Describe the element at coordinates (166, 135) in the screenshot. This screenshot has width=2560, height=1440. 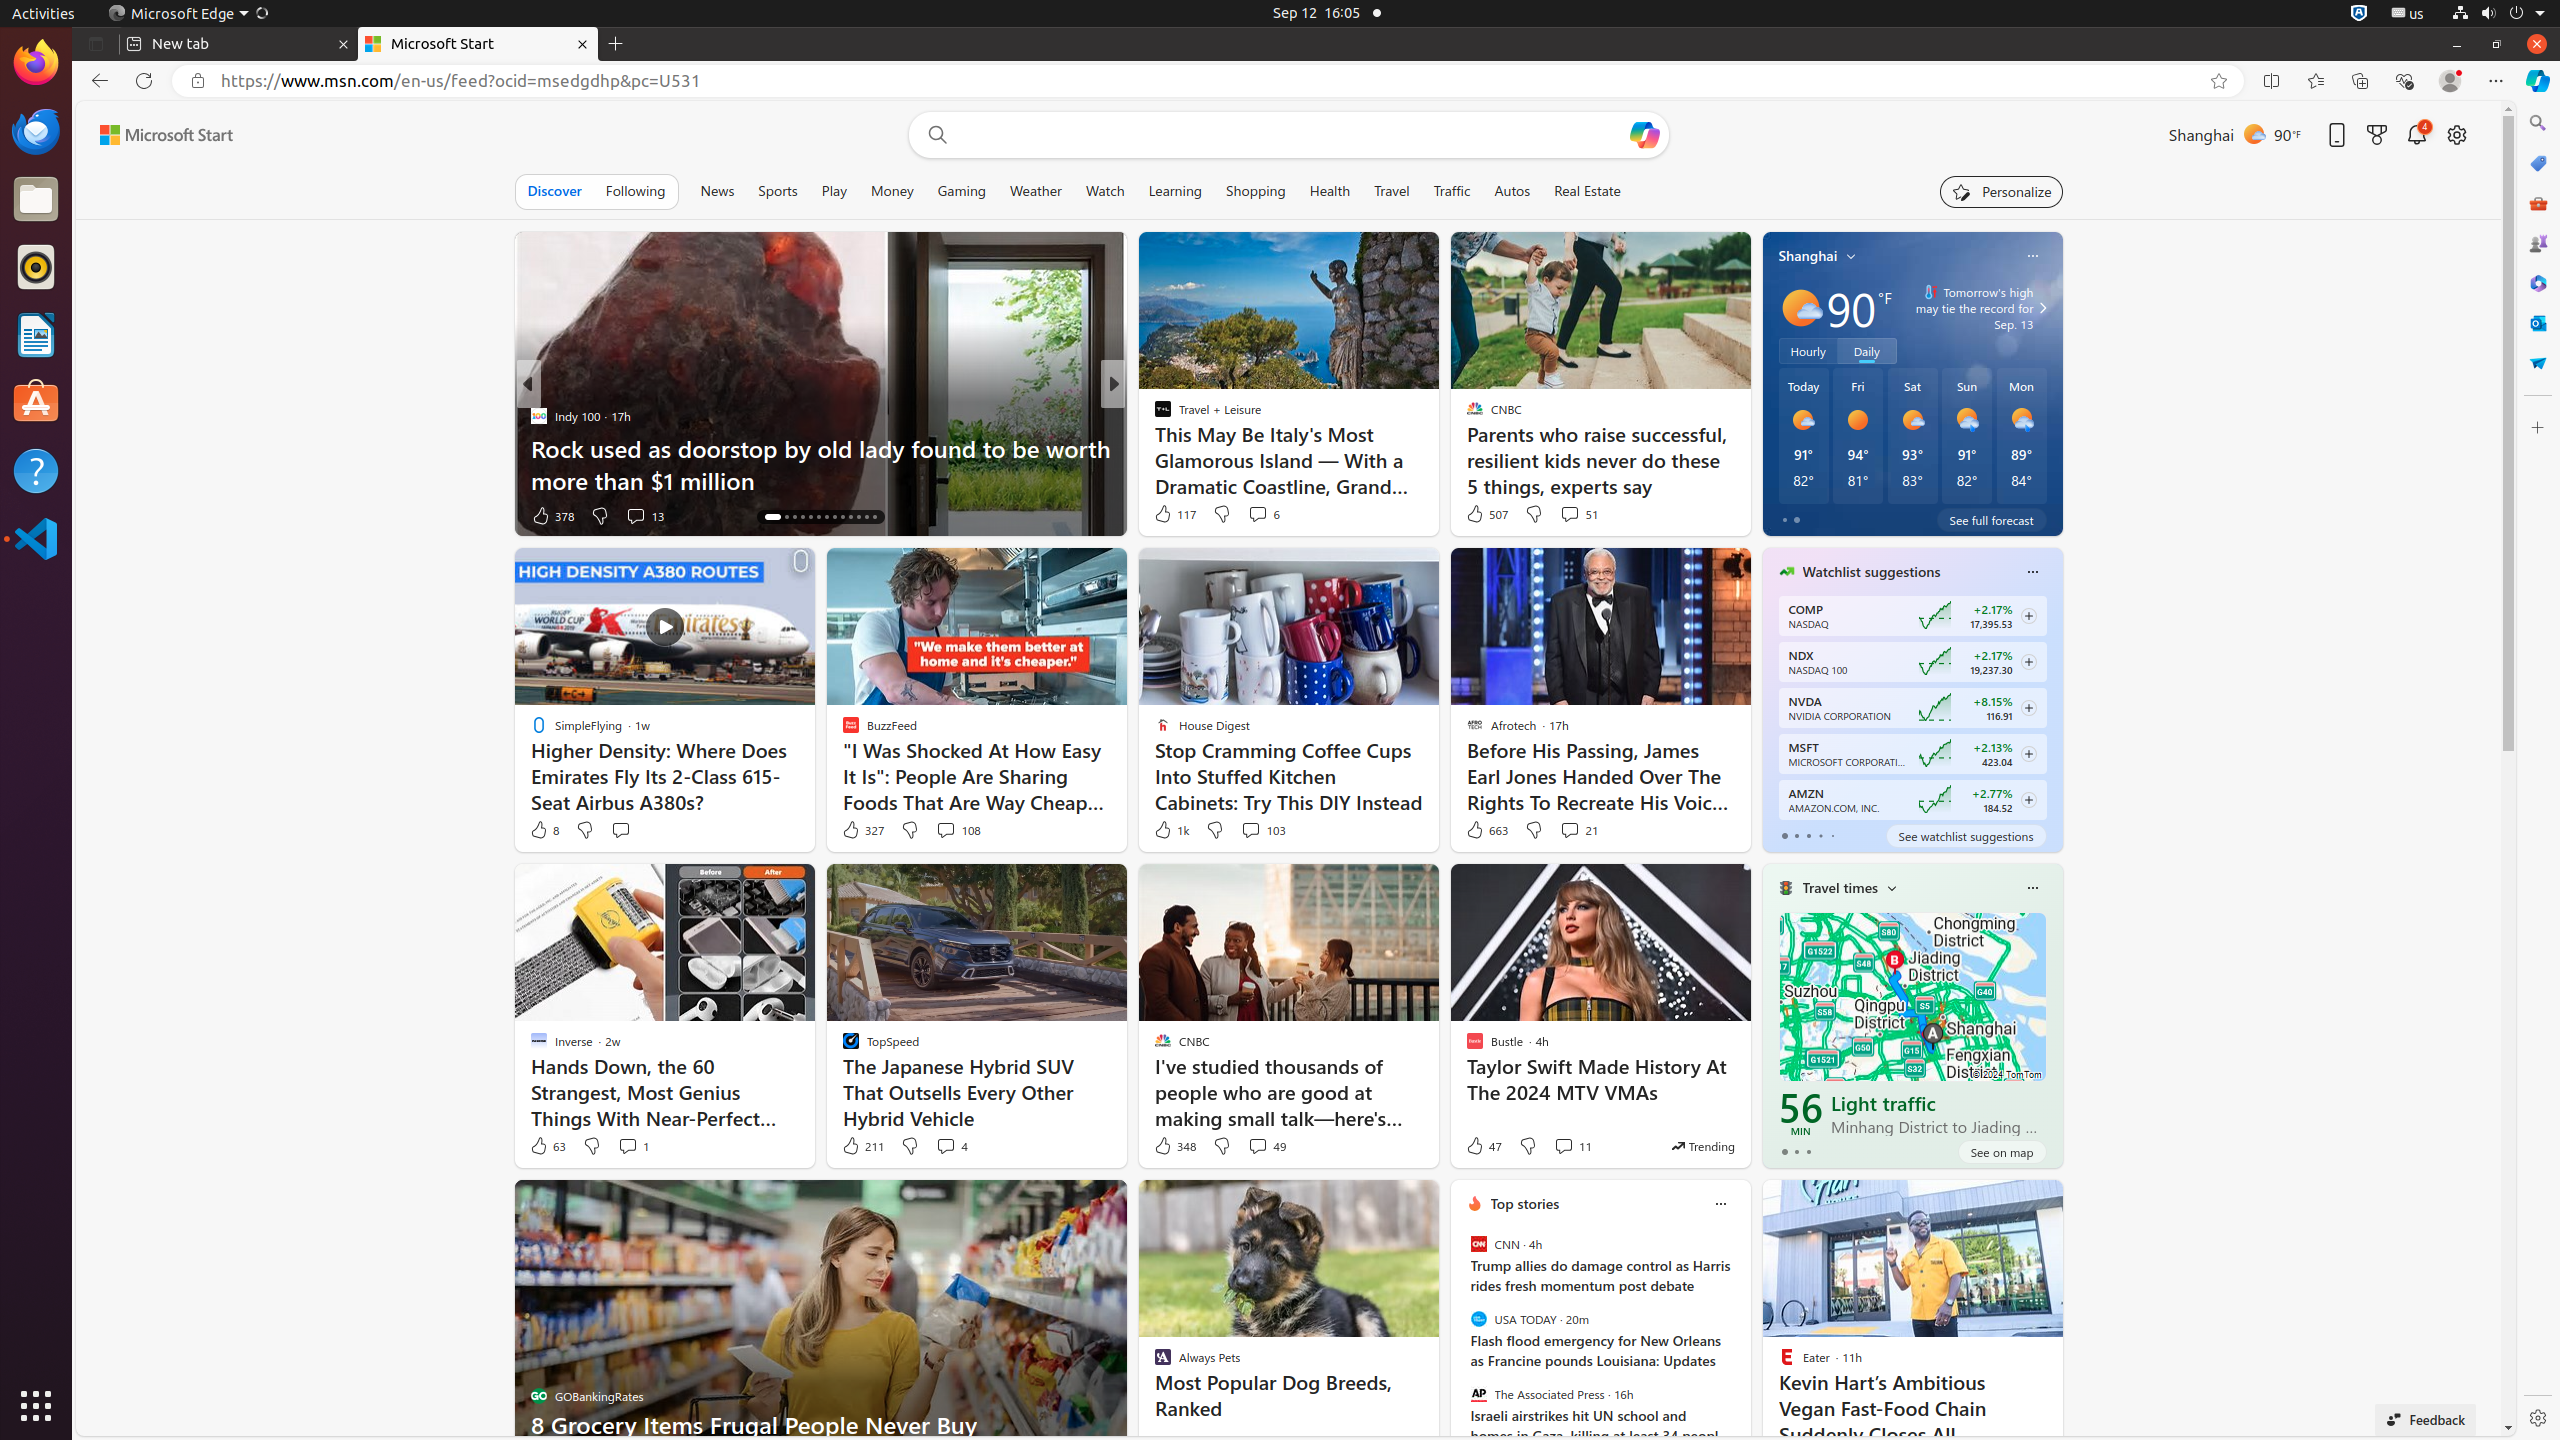
I see `Microsoft Start` at that location.